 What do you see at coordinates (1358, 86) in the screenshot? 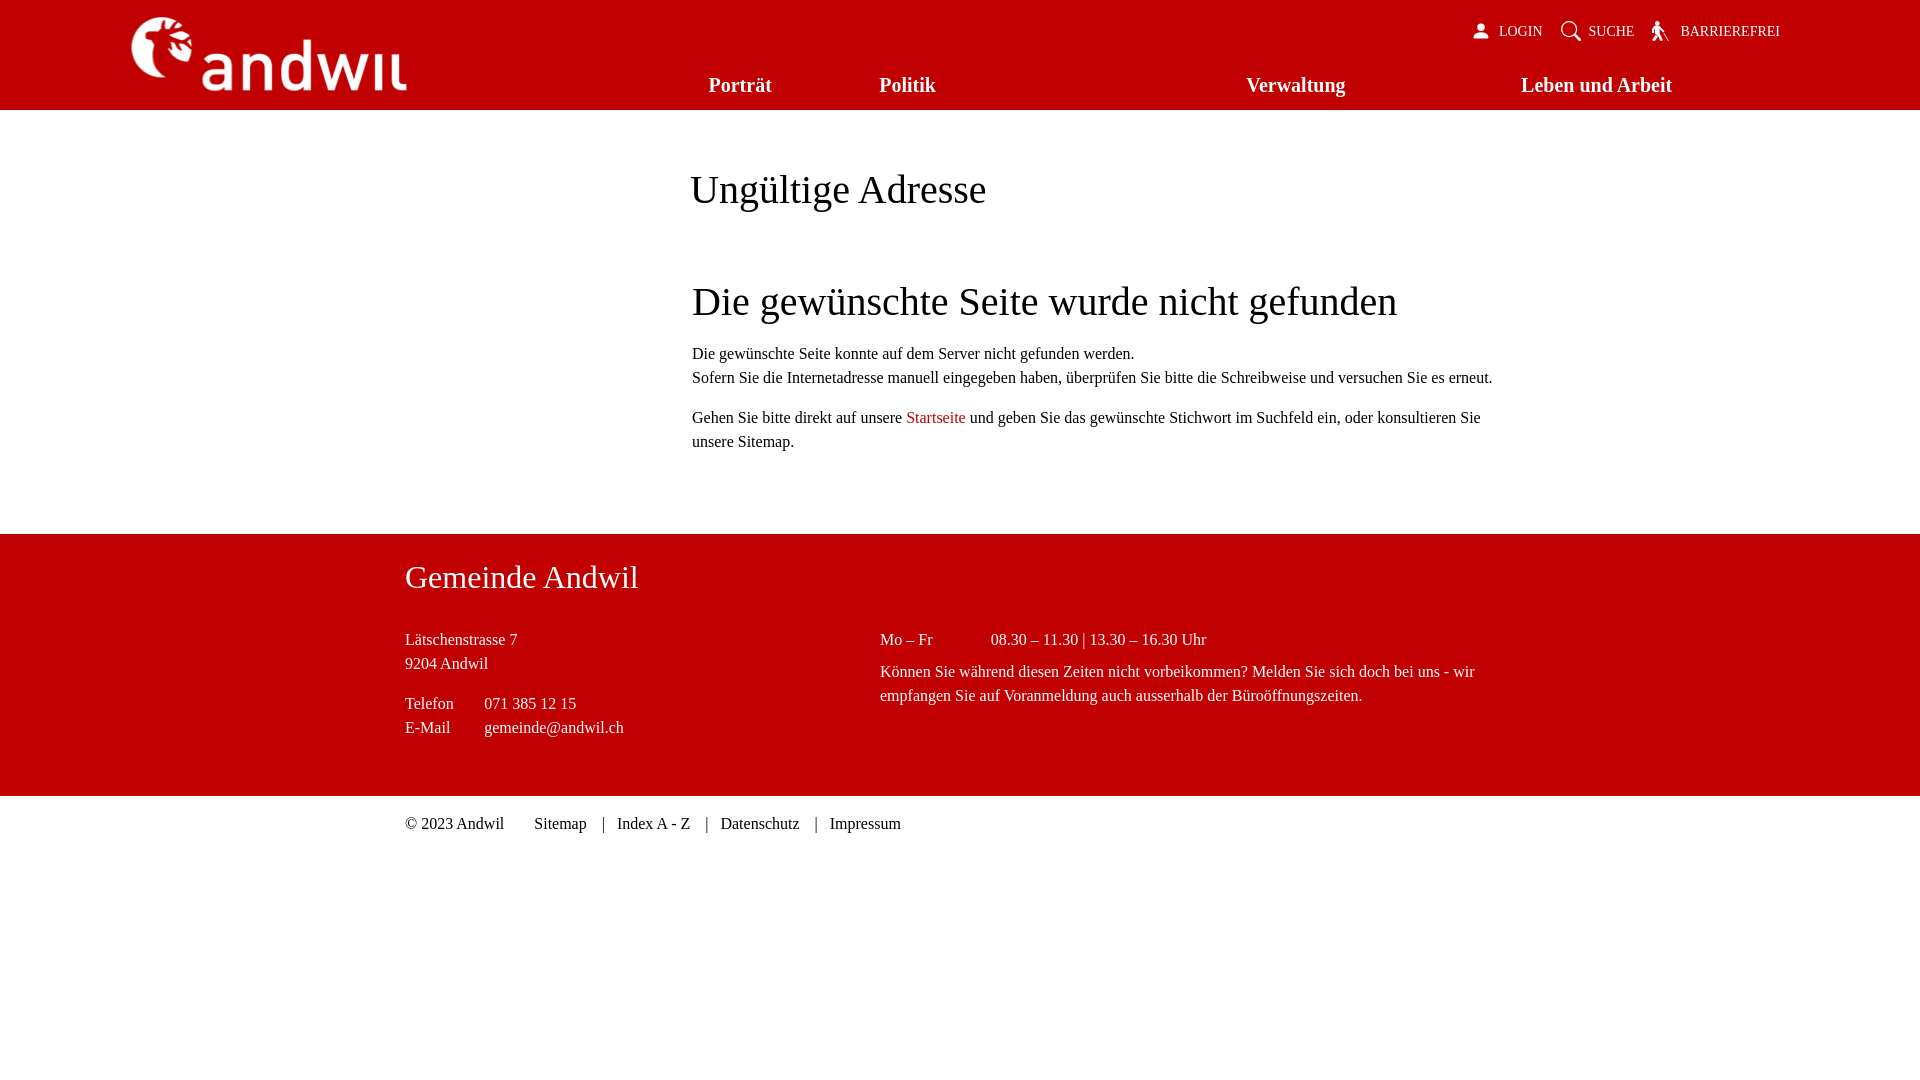
I see `Verwaltung` at bounding box center [1358, 86].